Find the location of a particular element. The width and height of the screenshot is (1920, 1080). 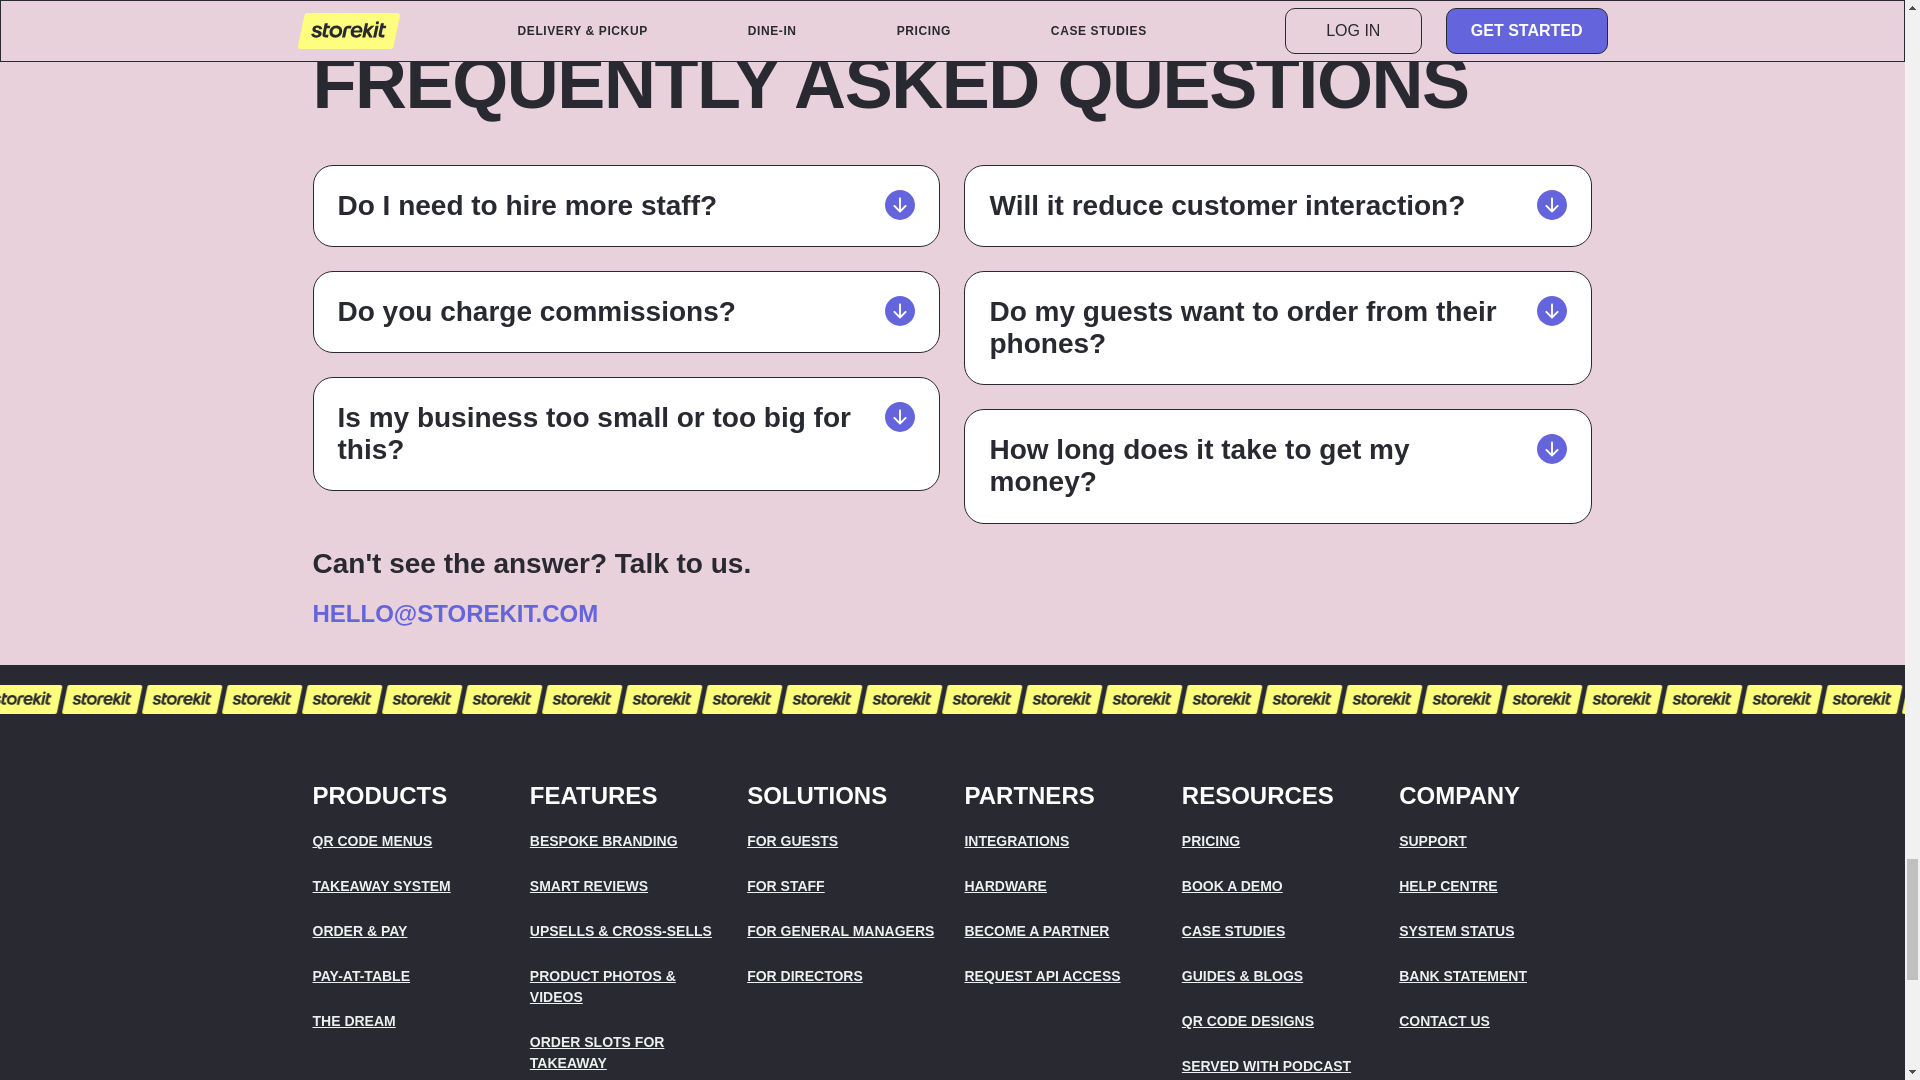

FOR STAFF is located at coordinates (843, 886).